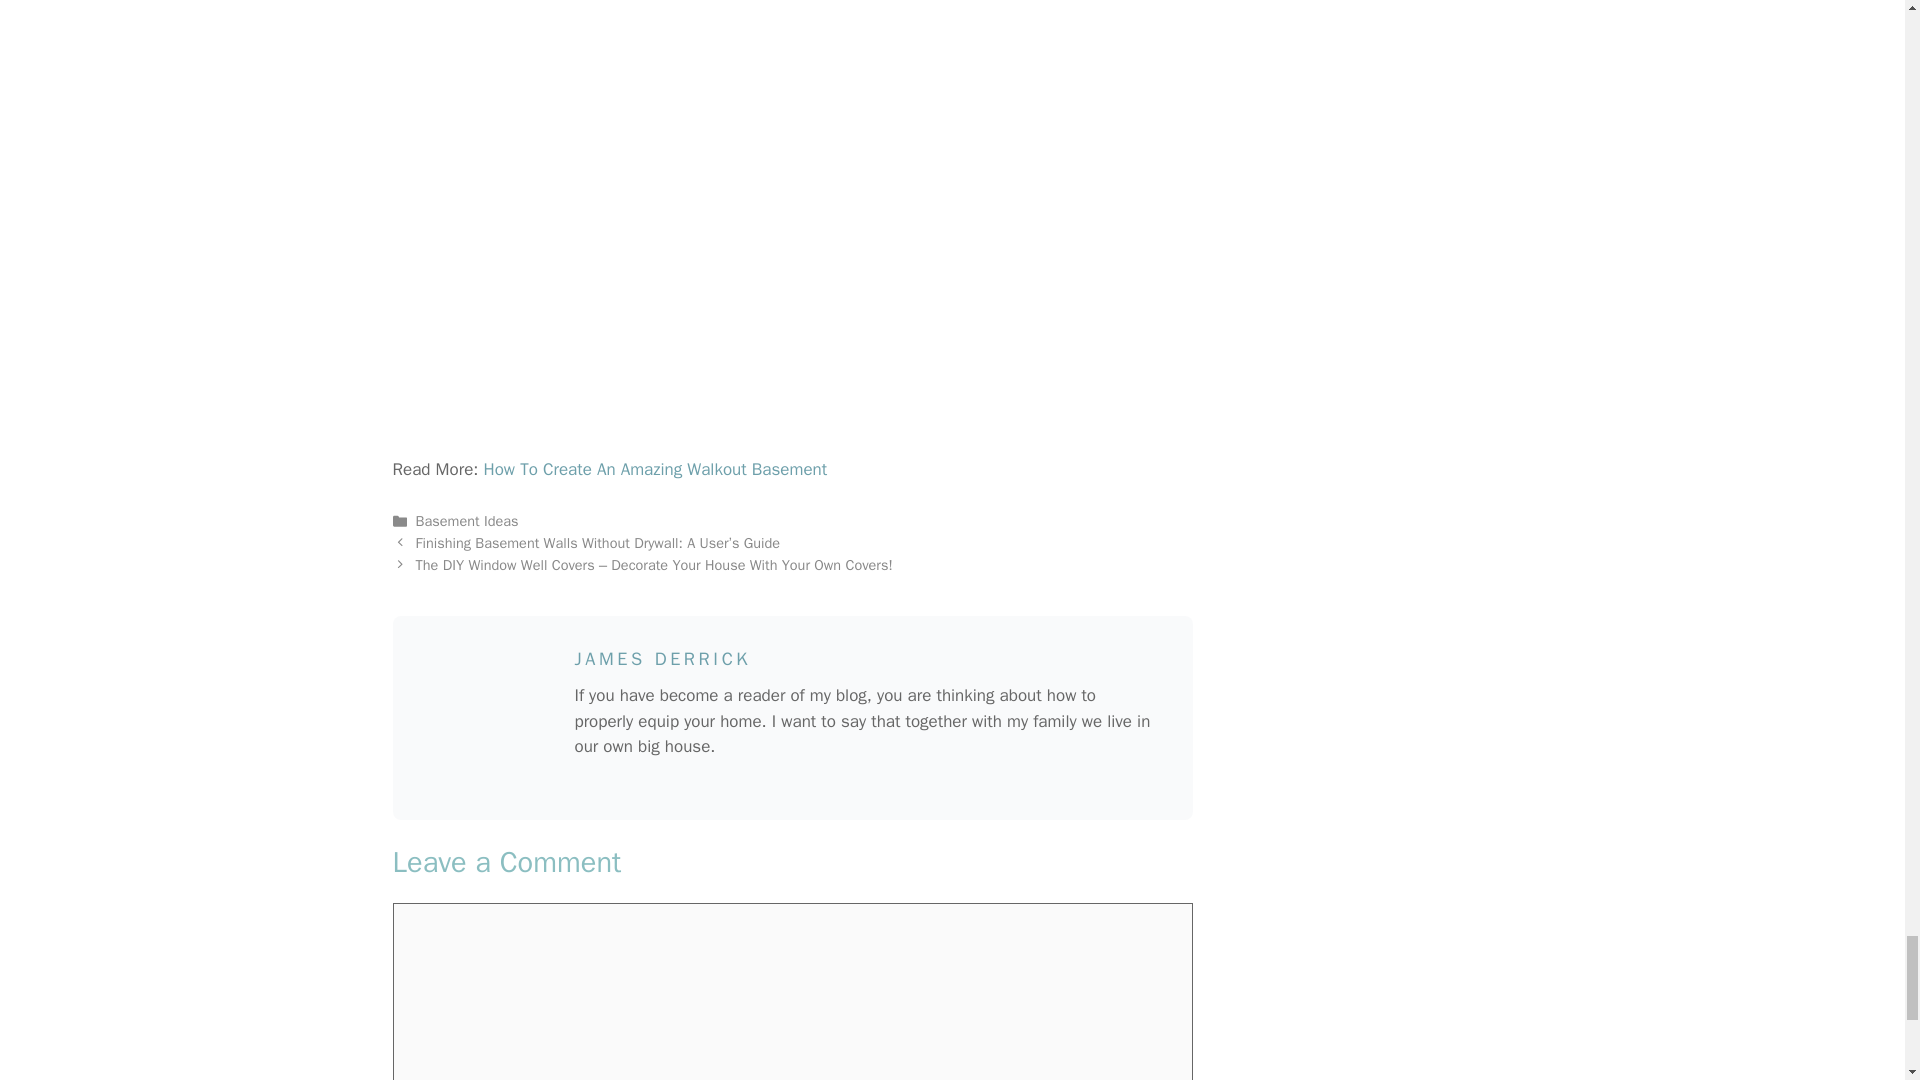 This screenshot has height=1080, width=1920. I want to click on How To Create An Amazing Walkout Basement, so click(652, 469).